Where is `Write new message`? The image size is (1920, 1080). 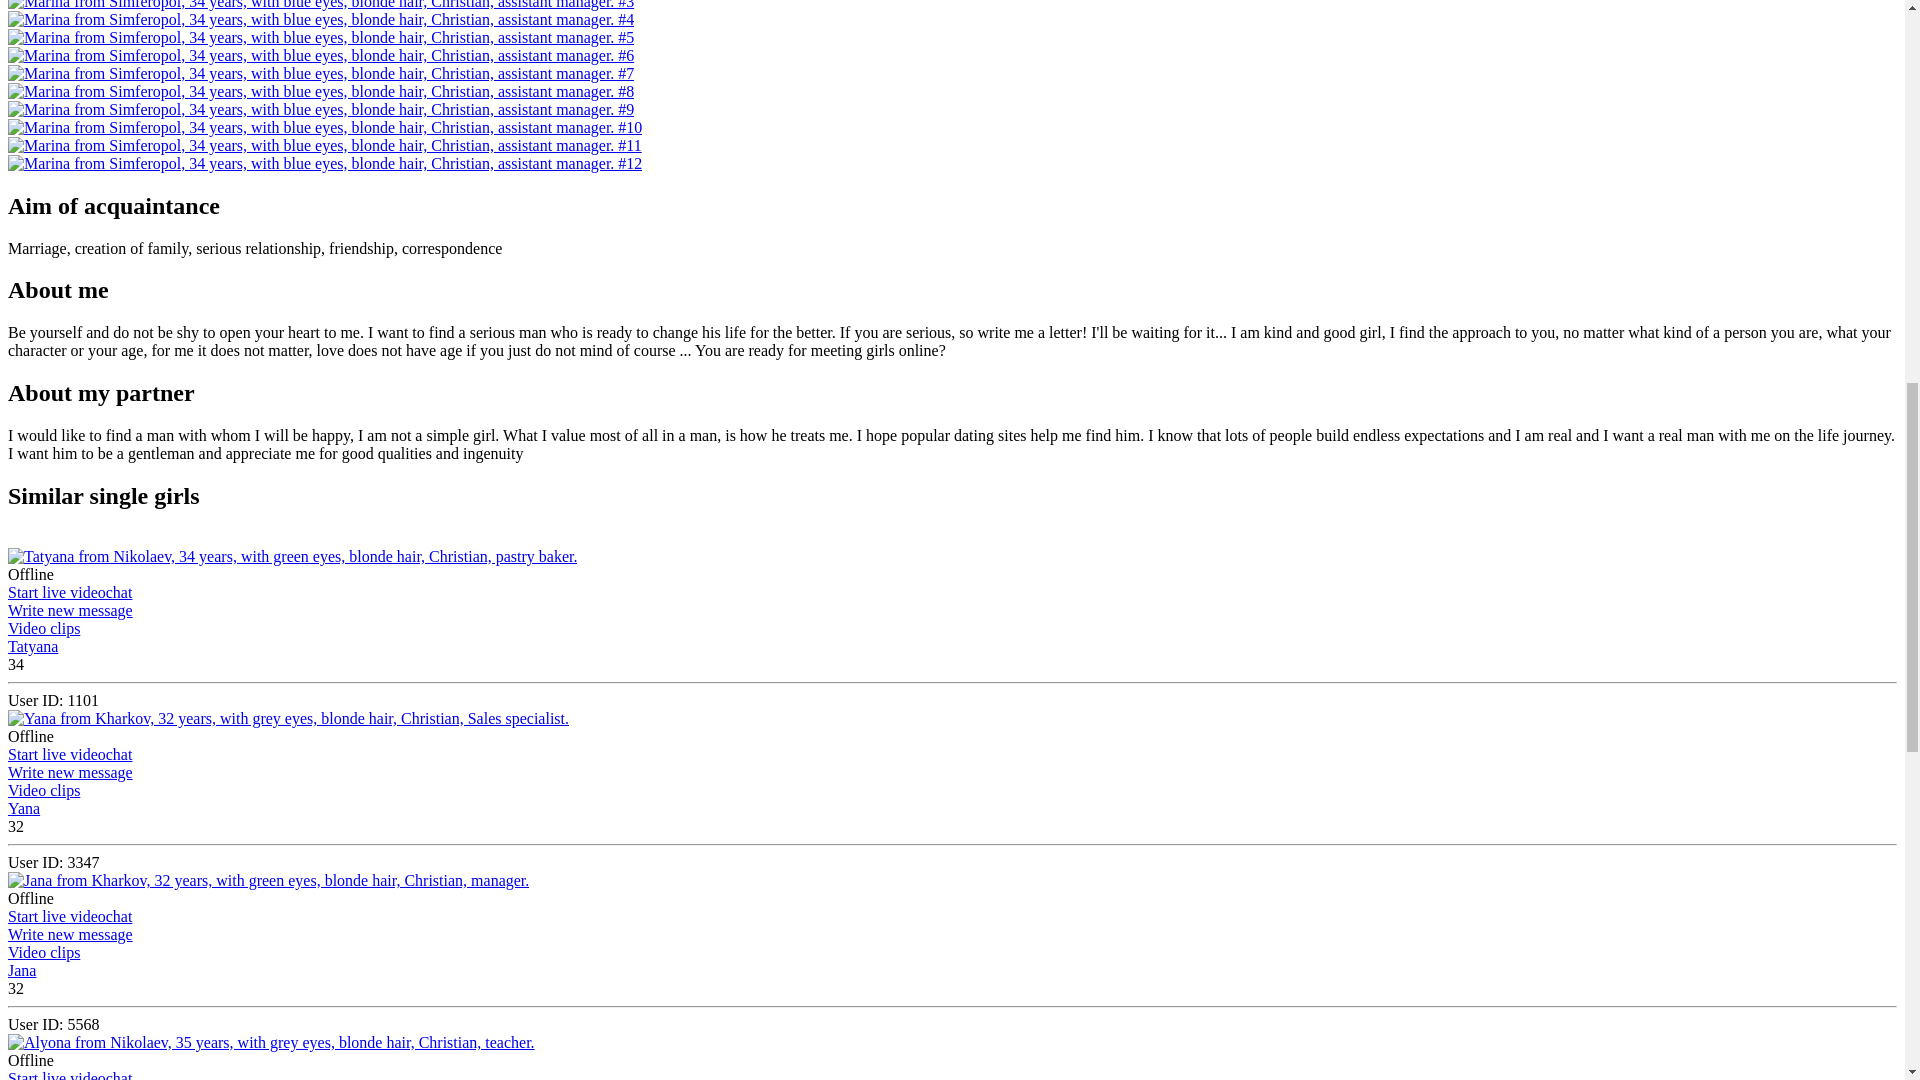
Write new message is located at coordinates (70, 772).